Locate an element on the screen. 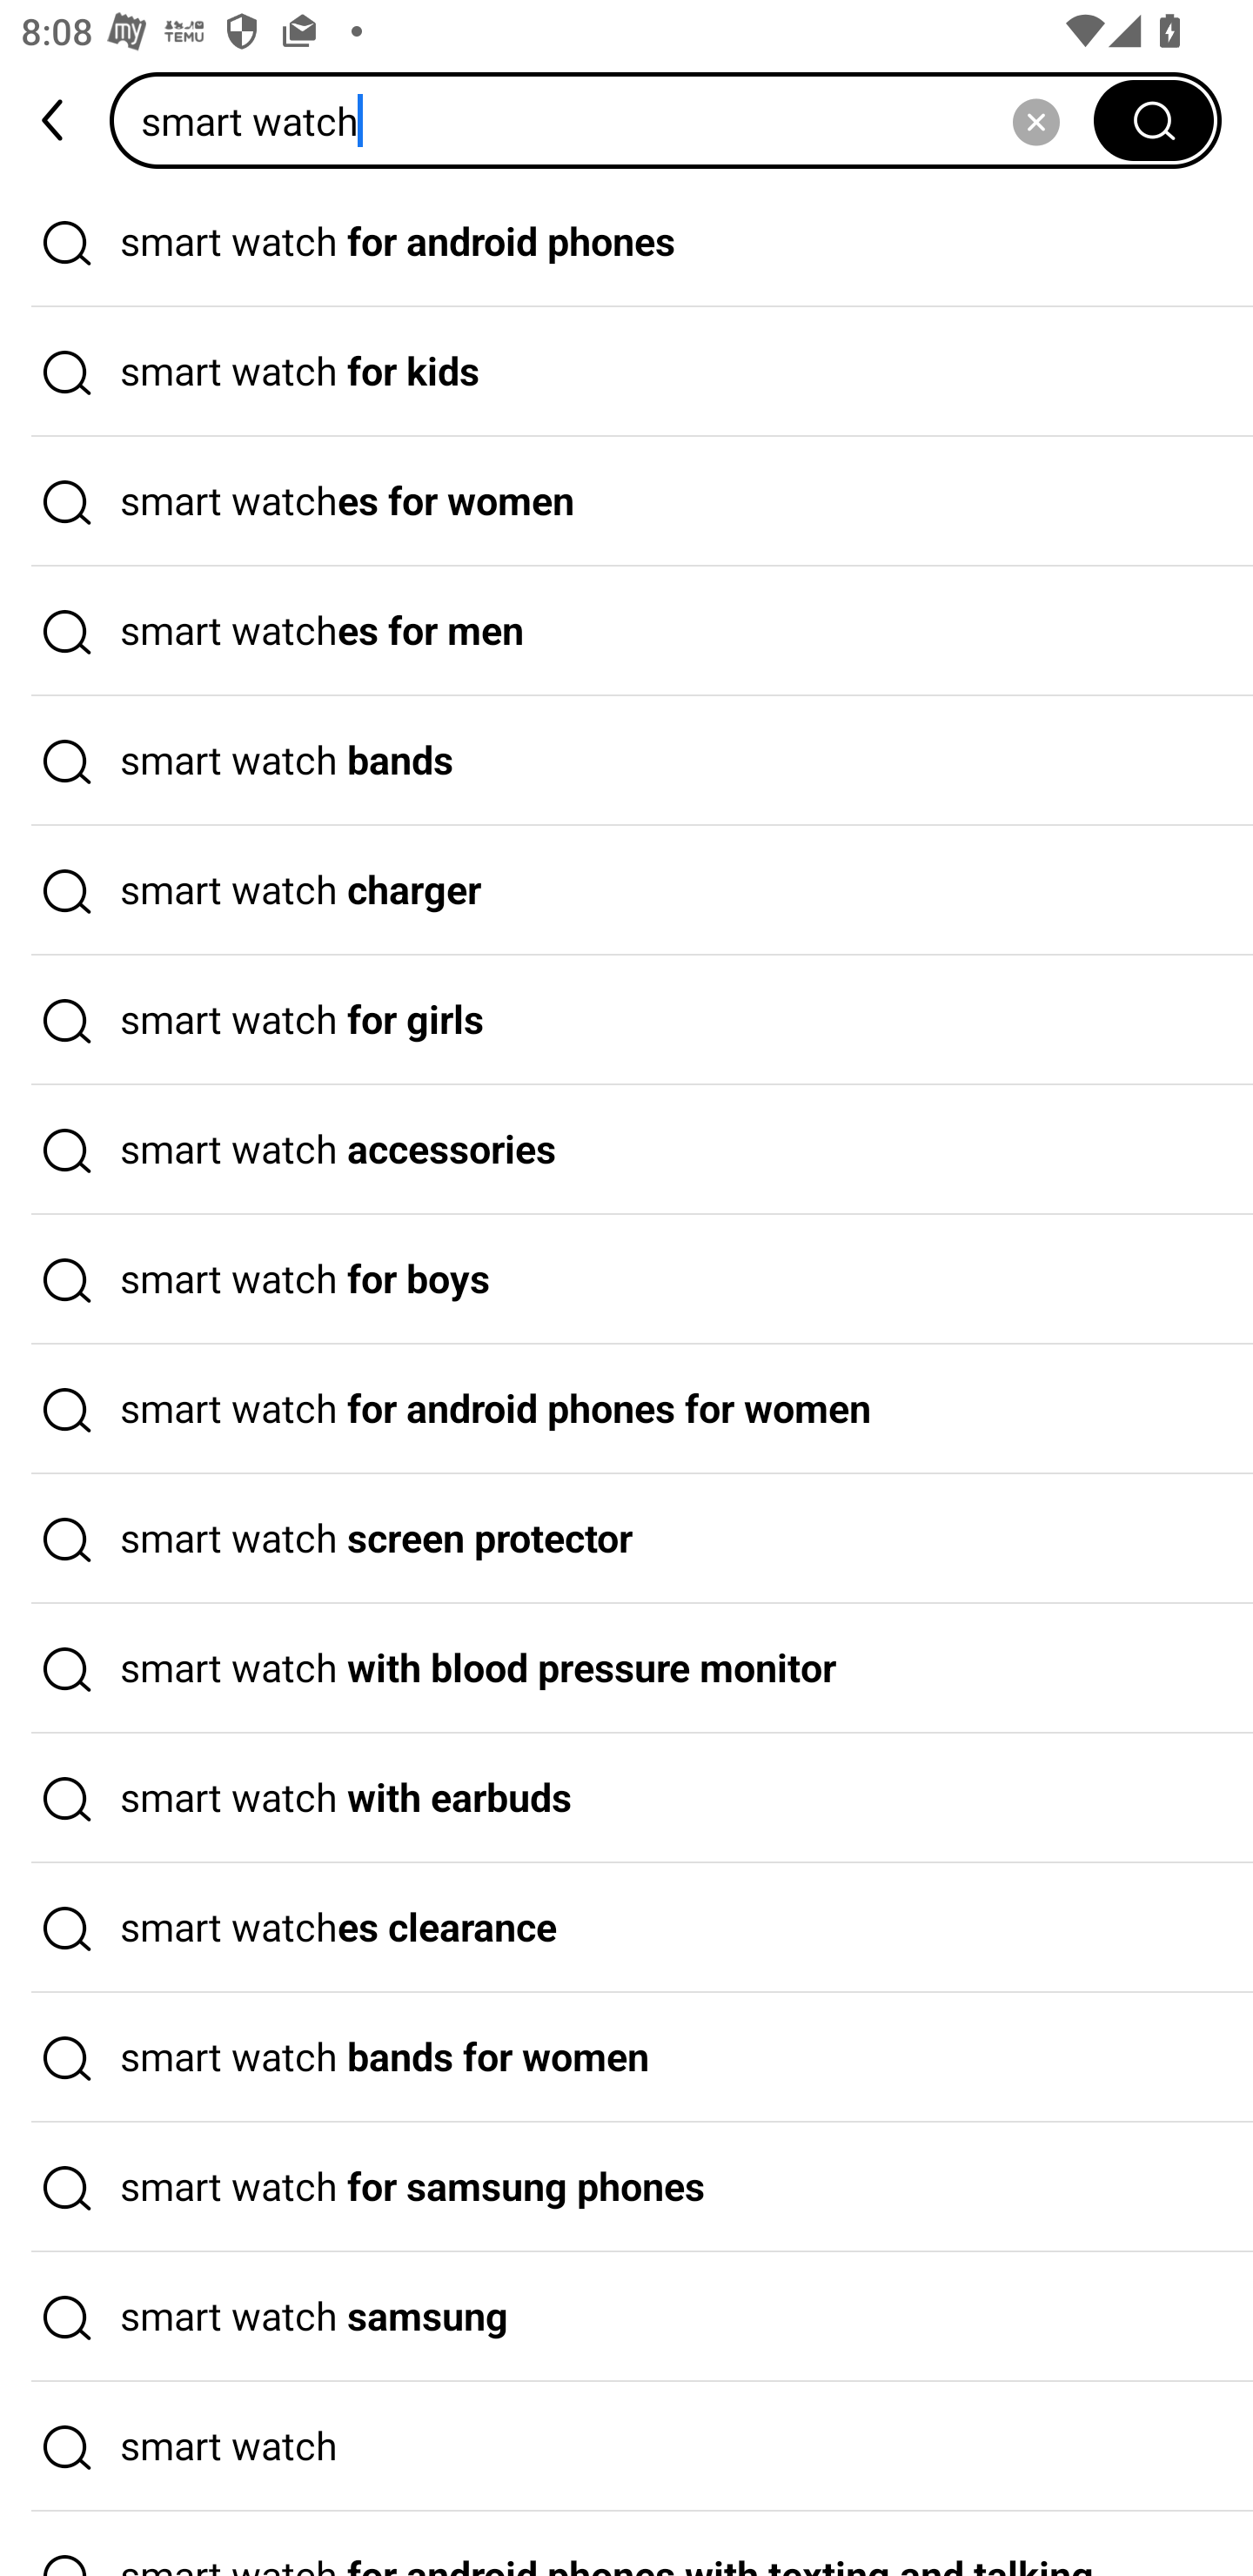 The image size is (1253, 2576). smart watch with earbuds is located at coordinates (626, 1798).